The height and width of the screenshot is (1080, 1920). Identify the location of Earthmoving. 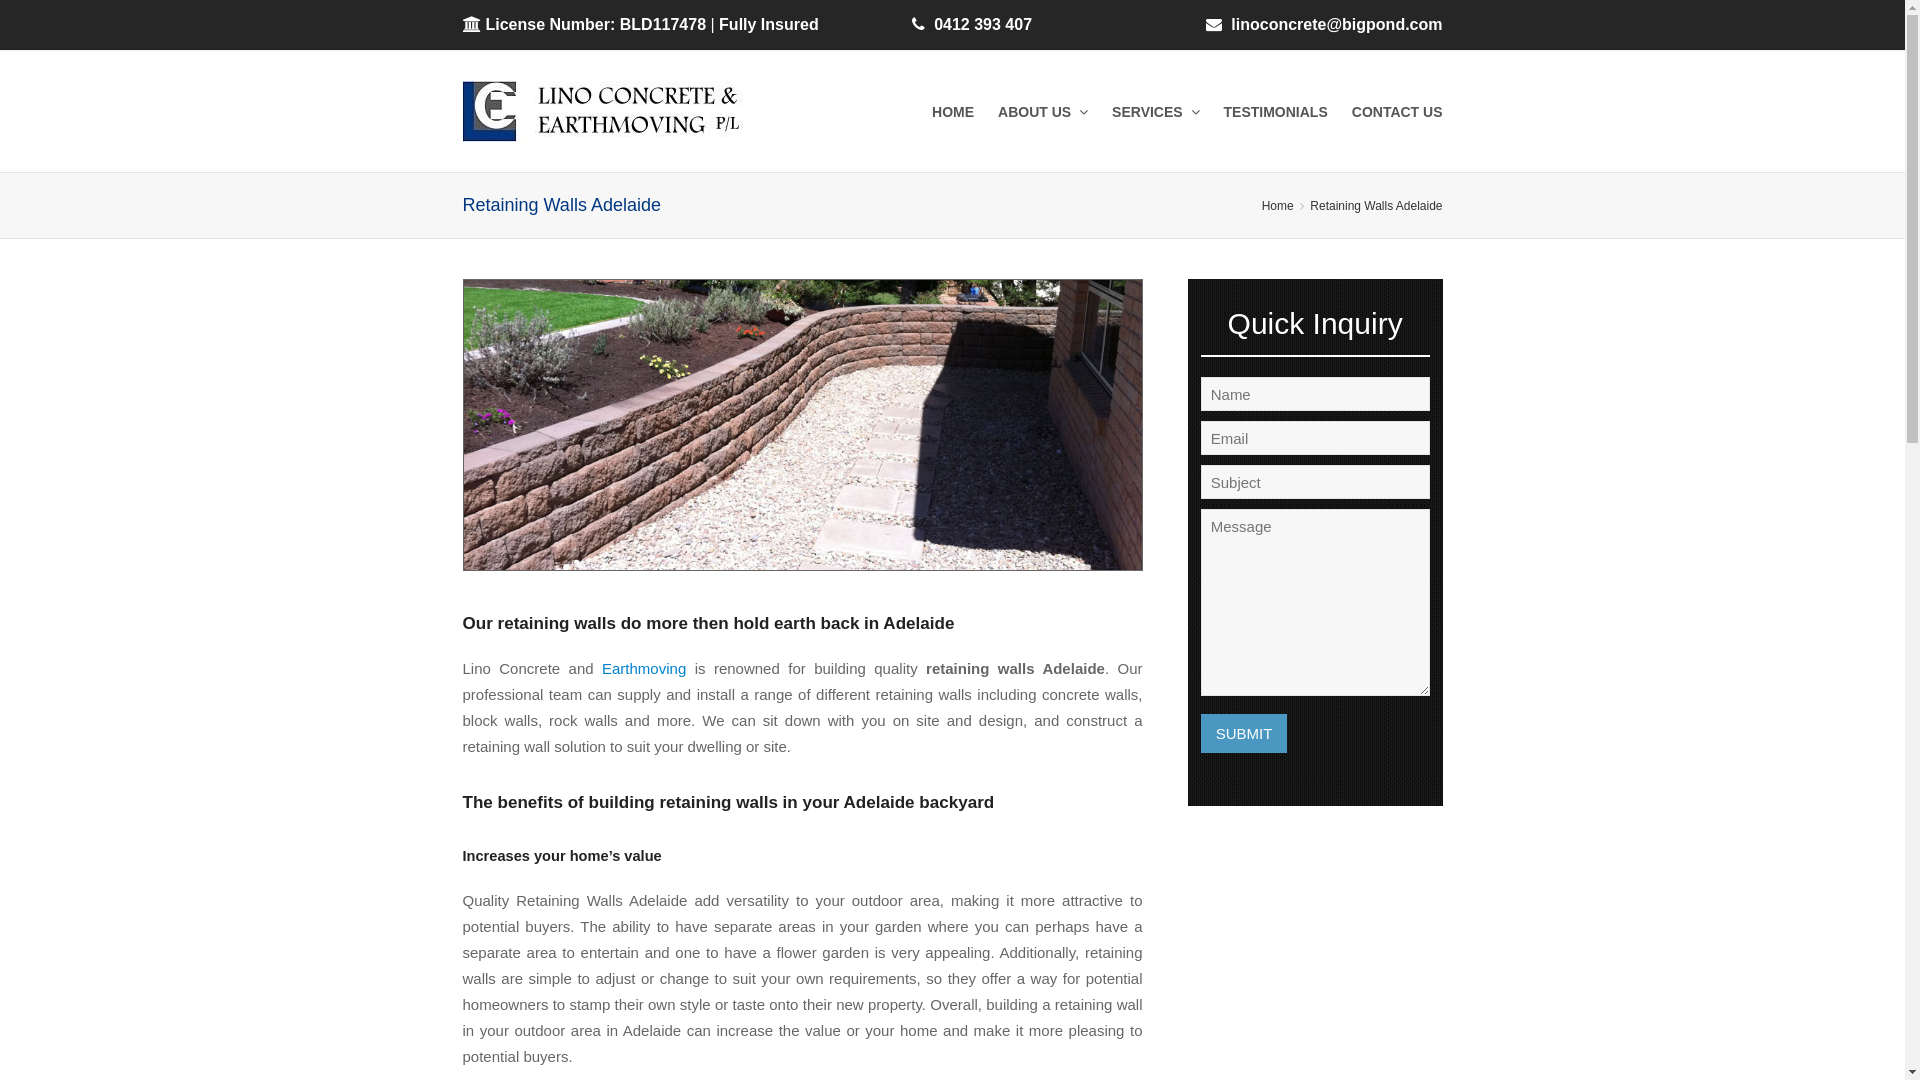
(644, 668).